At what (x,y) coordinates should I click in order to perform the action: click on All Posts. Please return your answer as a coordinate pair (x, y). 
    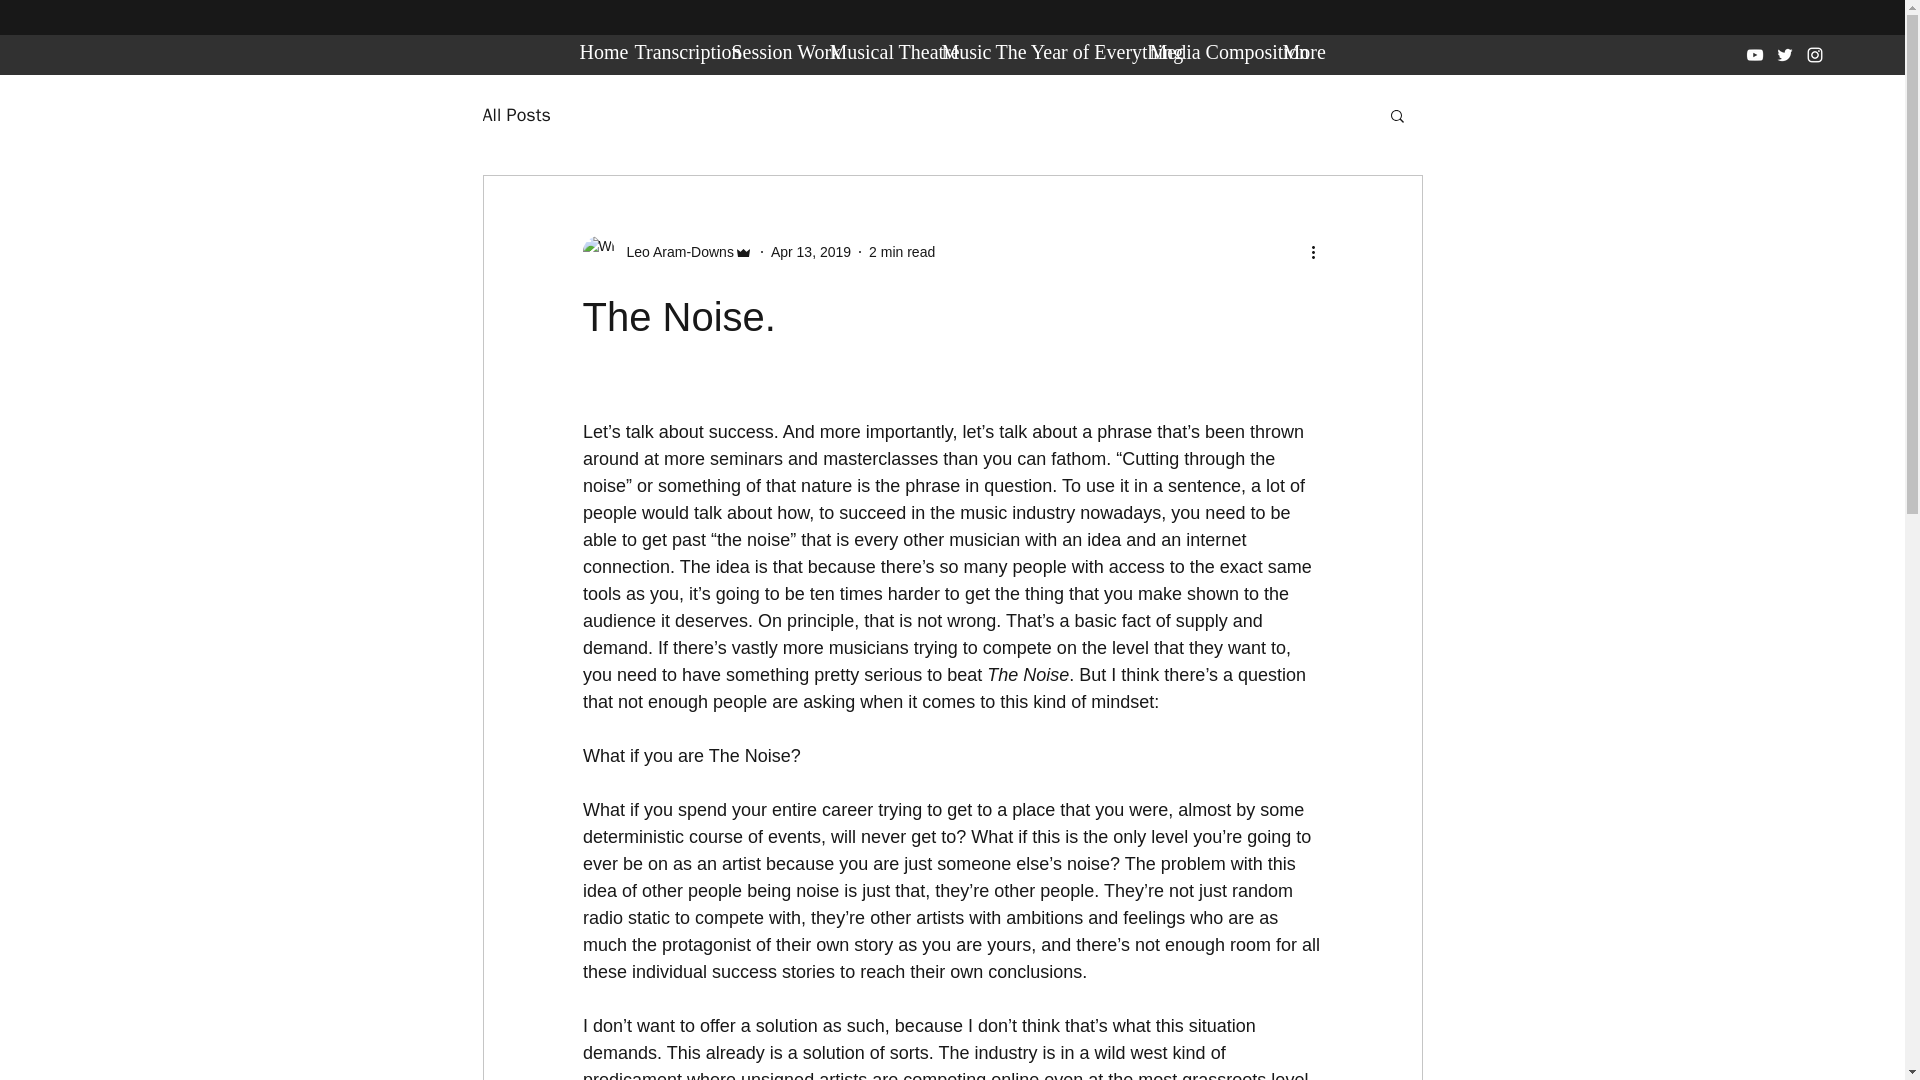
    Looking at the image, I should click on (515, 114).